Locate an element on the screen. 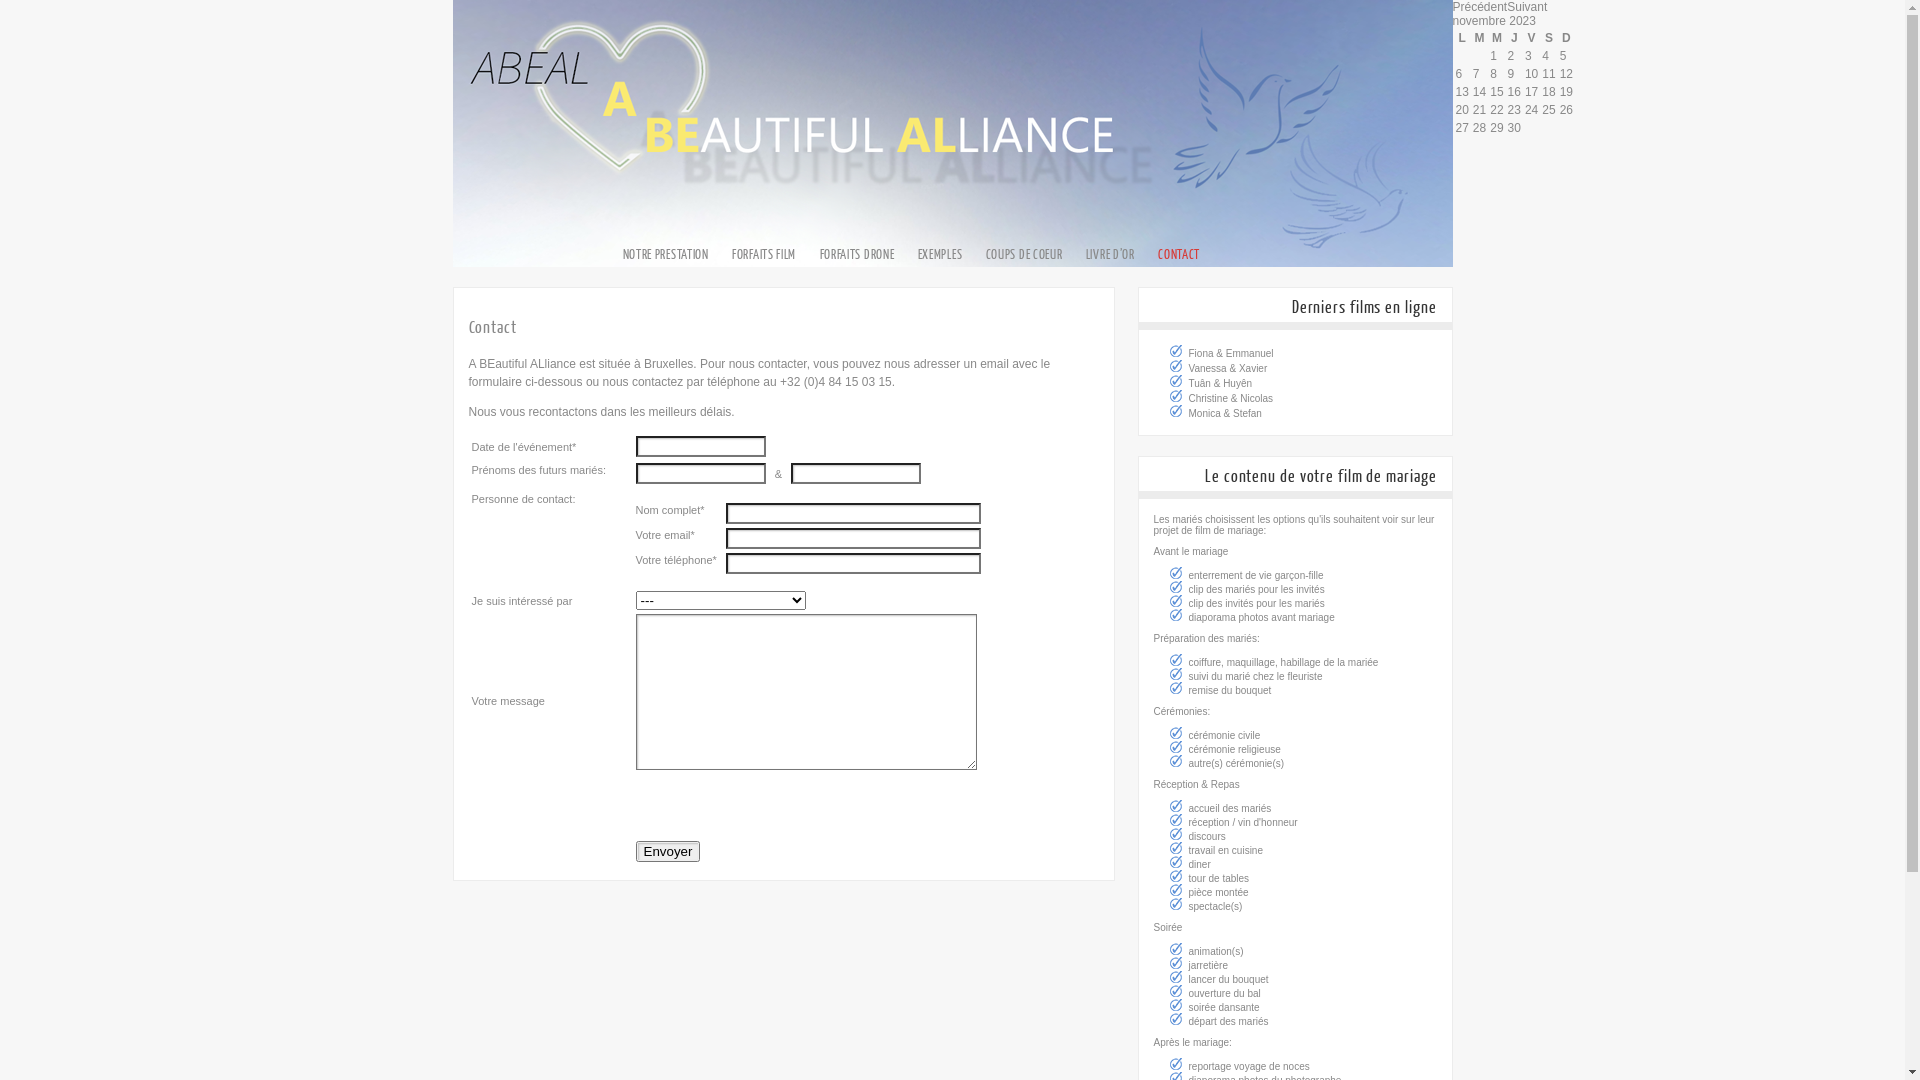 The height and width of the screenshot is (1080, 1920). Fiona & Emmanuel is located at coordinates (1230, 354).